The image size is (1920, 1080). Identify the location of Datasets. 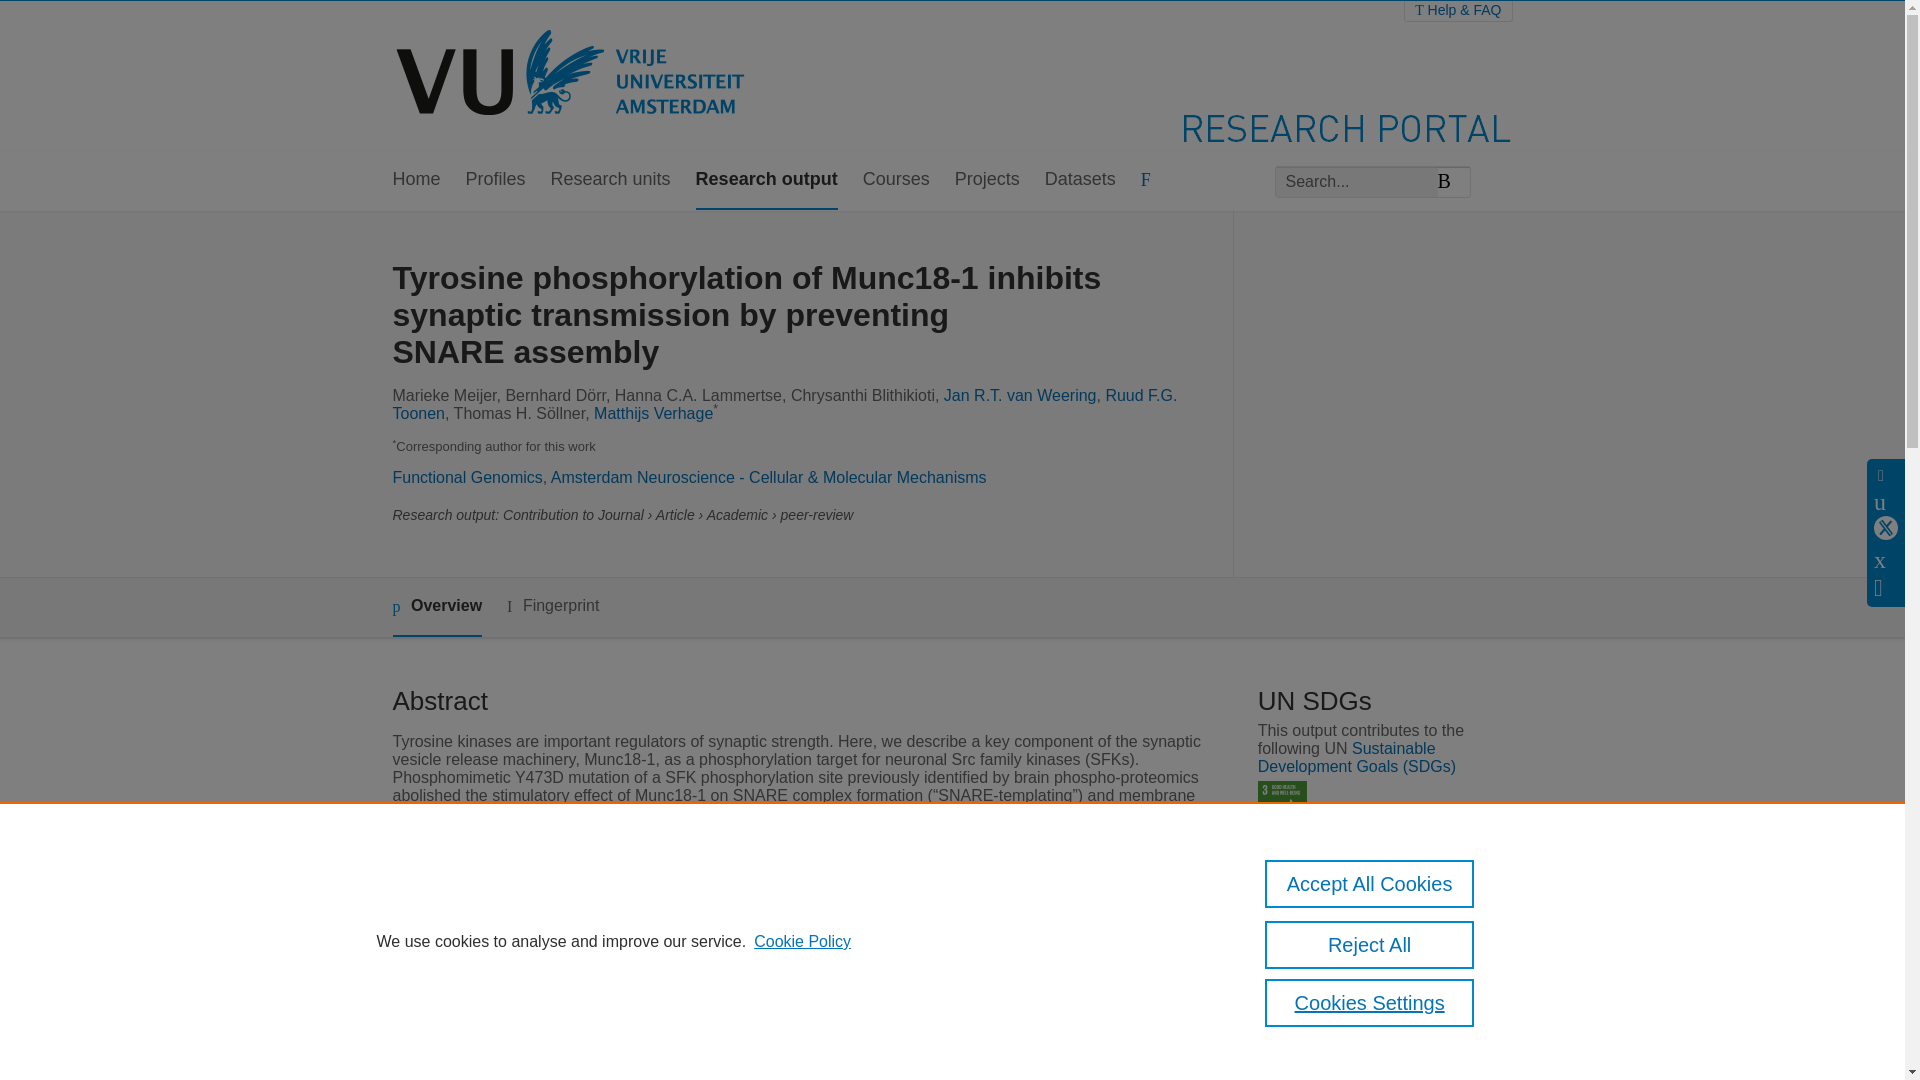
(1080, 180).